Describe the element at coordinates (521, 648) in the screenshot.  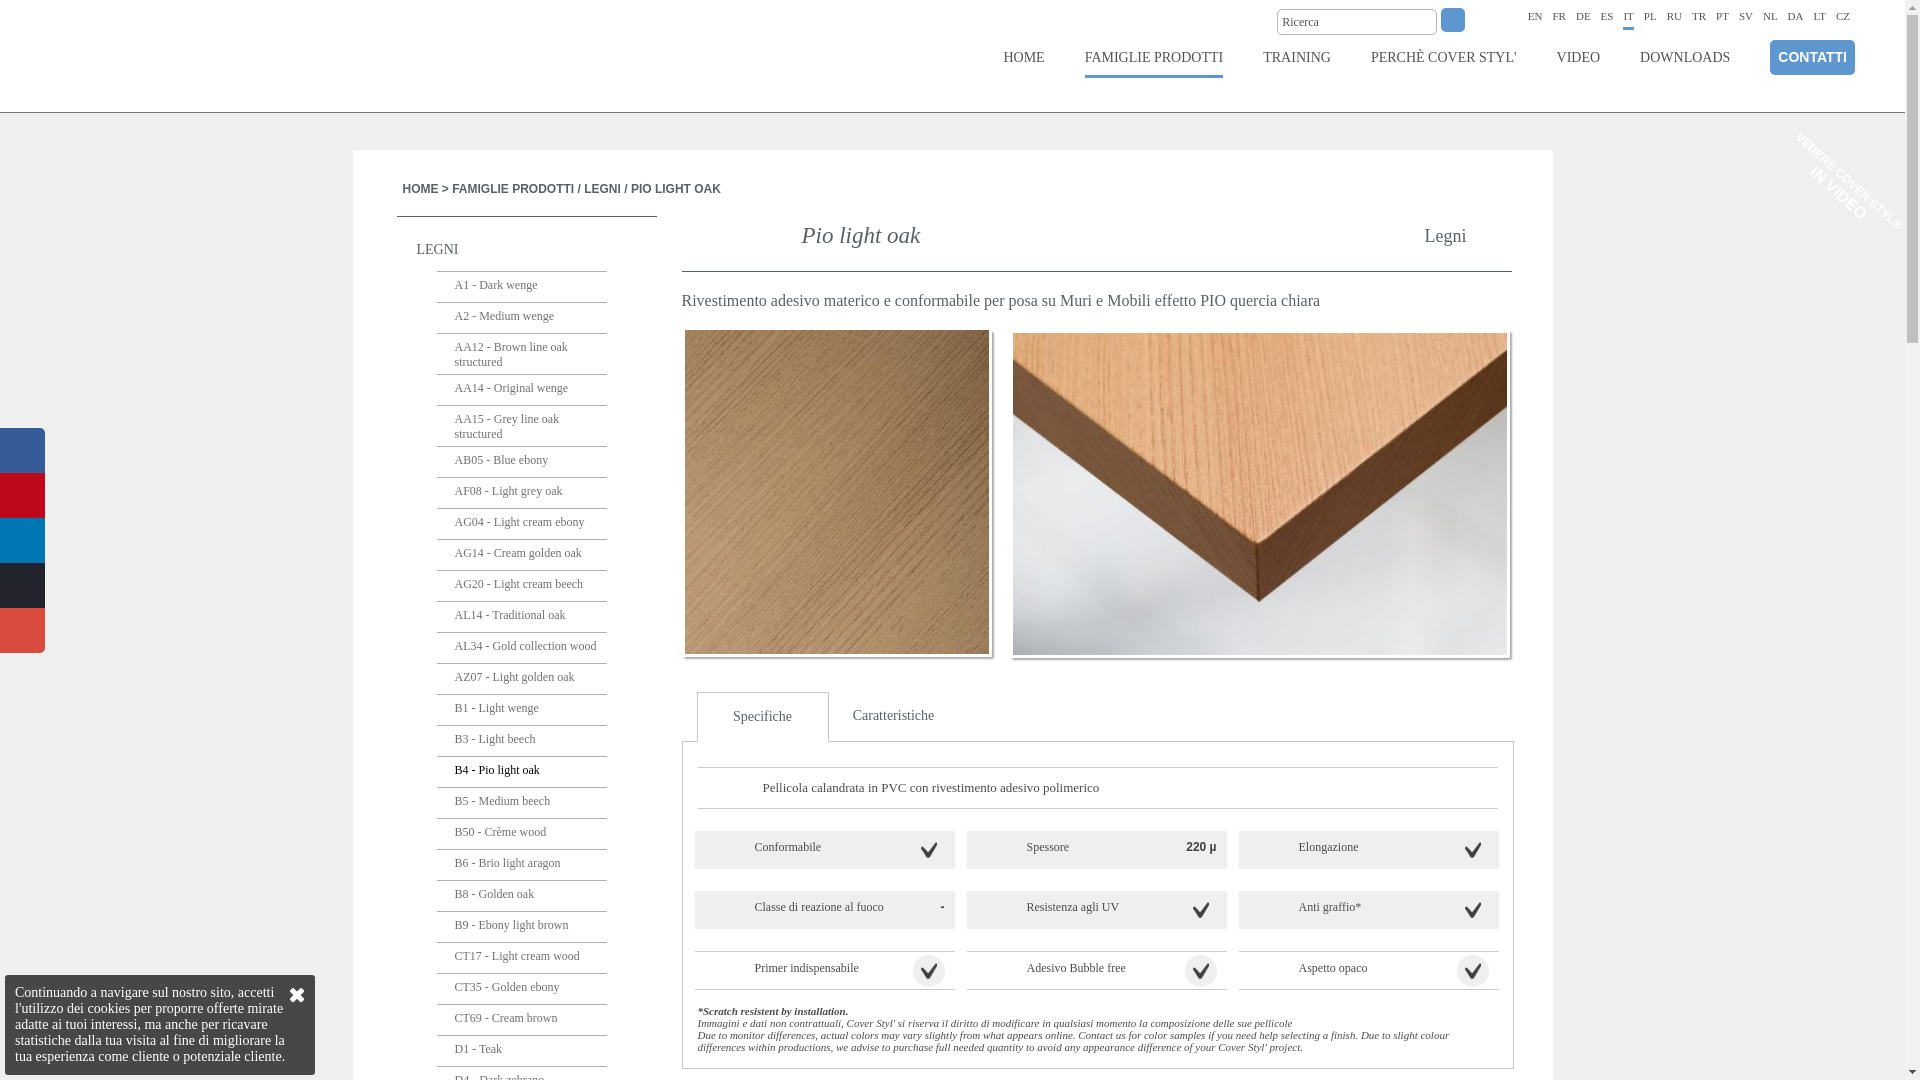
I see `AL34 - Gold collection wood` at that location.